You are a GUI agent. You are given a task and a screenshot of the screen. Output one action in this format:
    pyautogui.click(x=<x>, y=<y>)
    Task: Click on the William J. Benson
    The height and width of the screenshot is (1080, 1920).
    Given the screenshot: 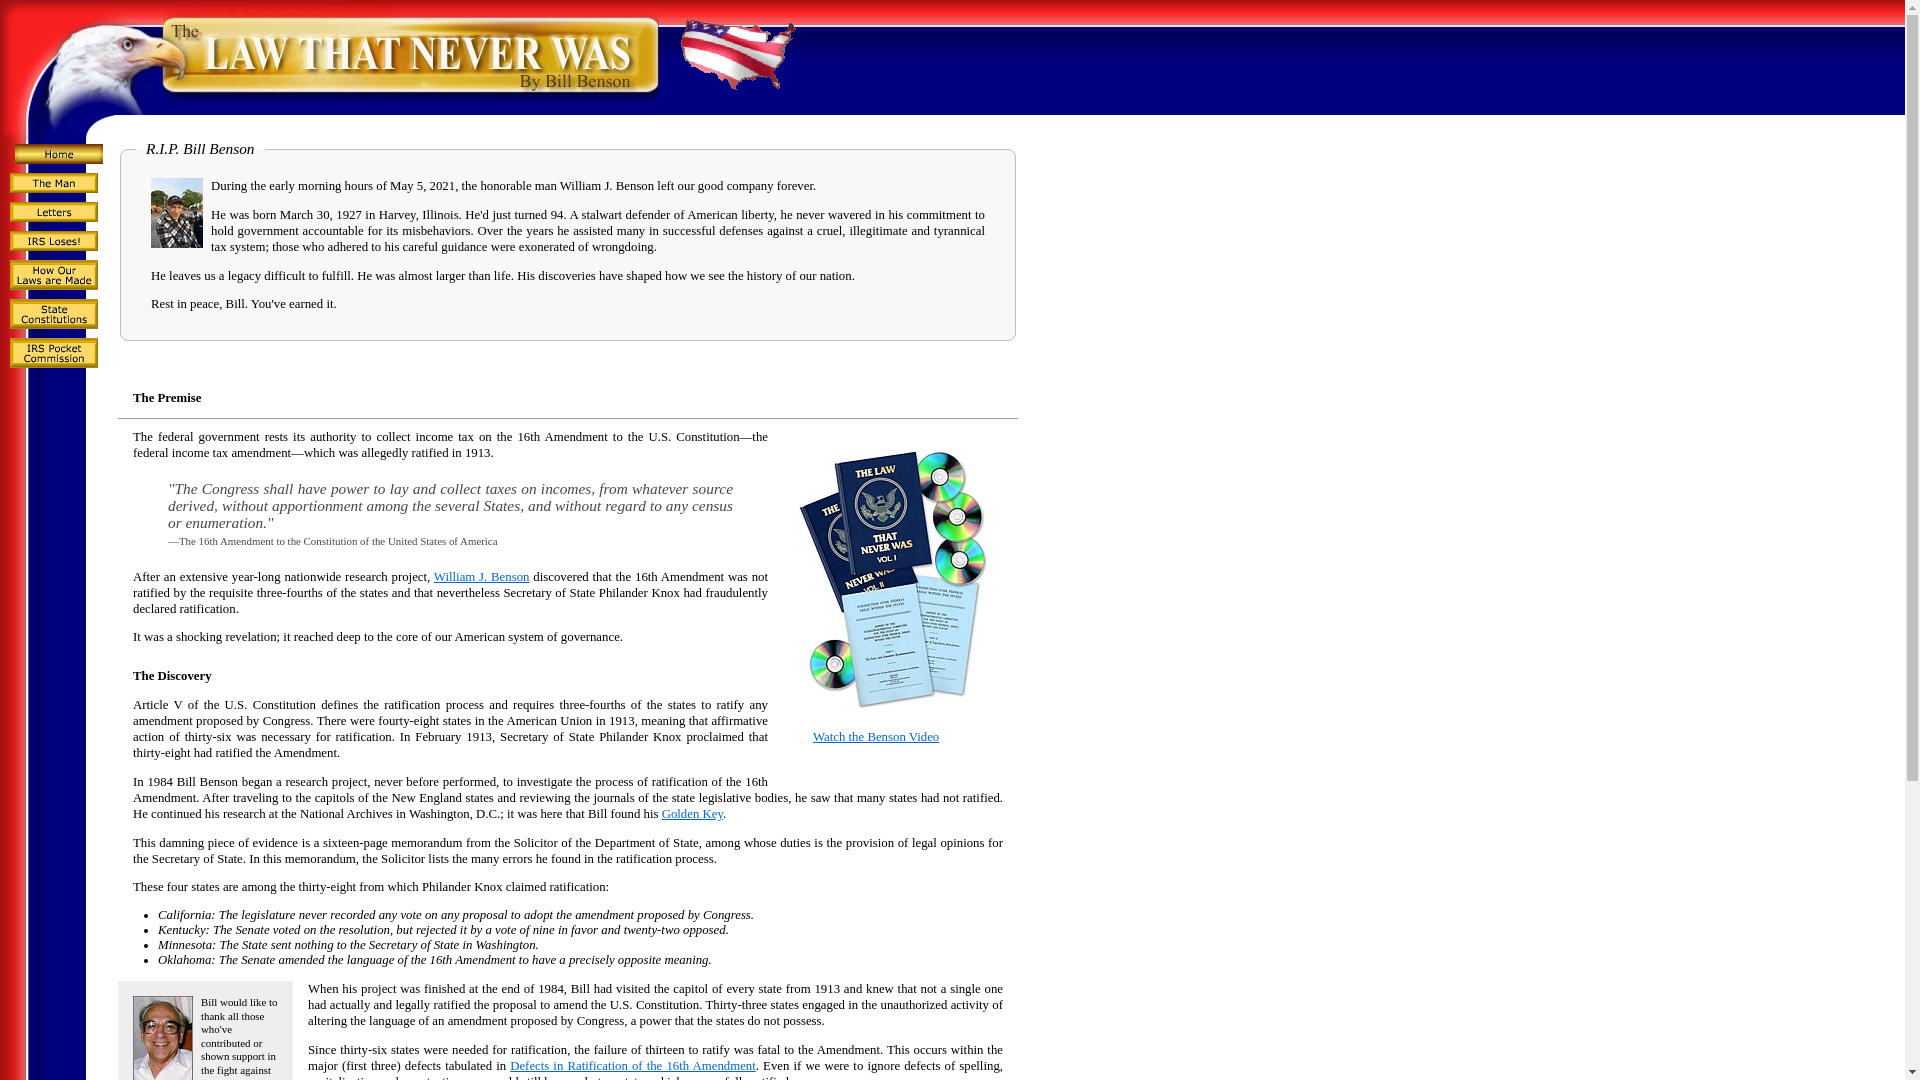 What is the action you would take?
    pyautogui.click(x=481, y=577)
    